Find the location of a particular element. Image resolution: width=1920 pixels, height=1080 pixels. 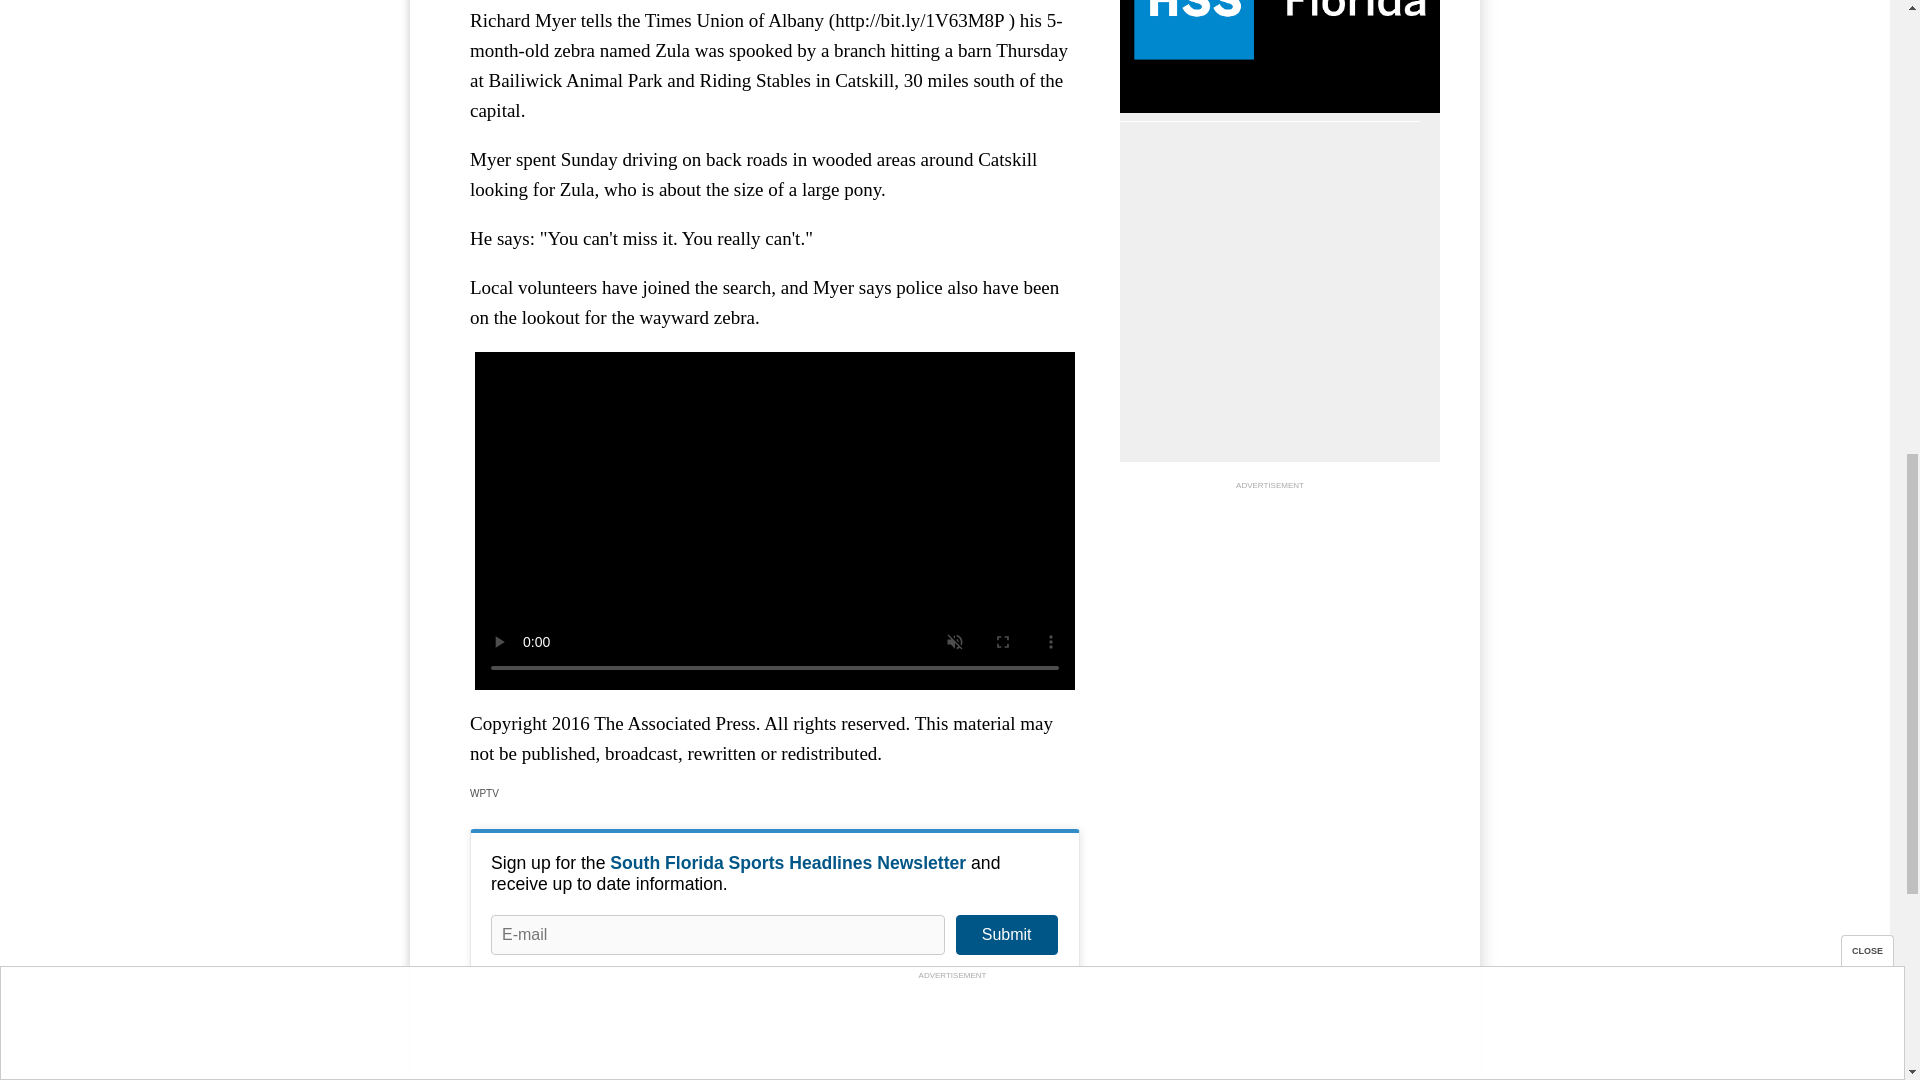

3rd party ad content is located at coordinates (1270, 620).